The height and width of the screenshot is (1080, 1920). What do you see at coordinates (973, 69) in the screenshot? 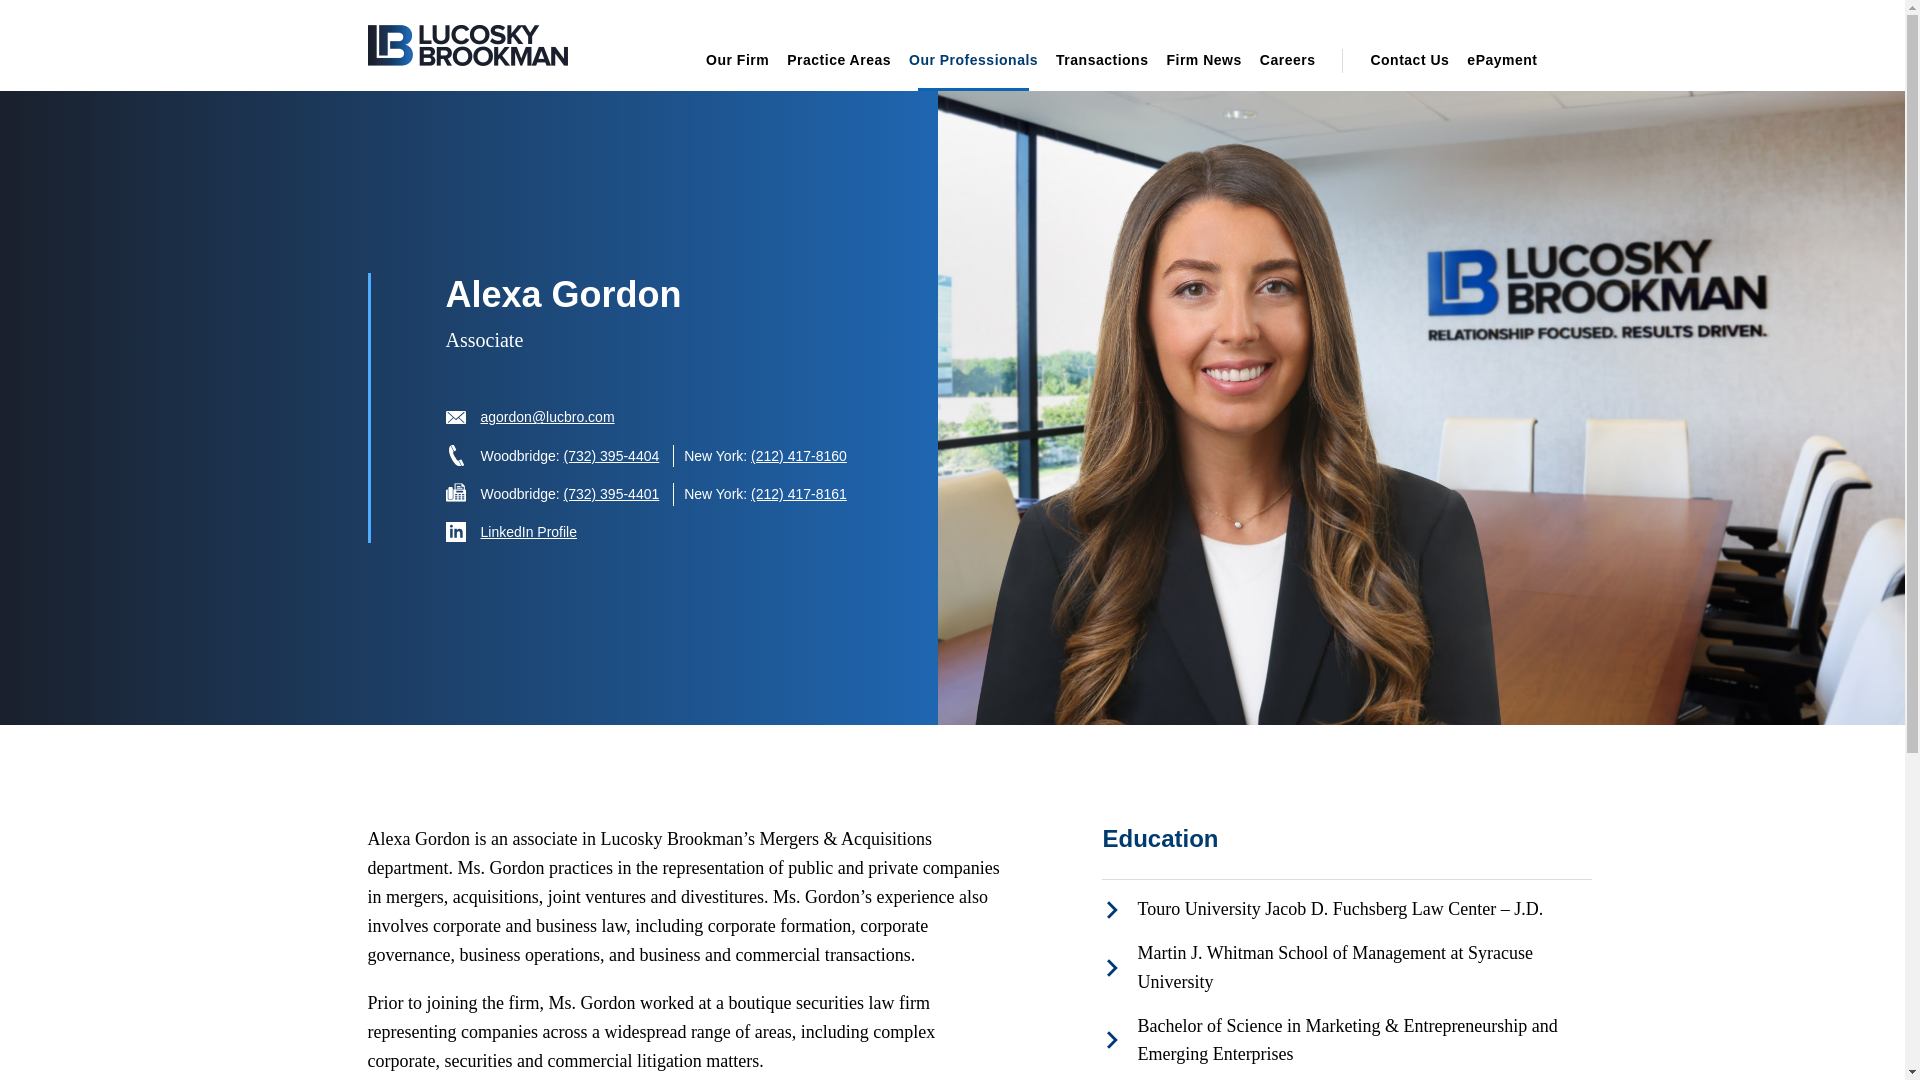
I see `Our Professionals` at bounding box center [973, 69].